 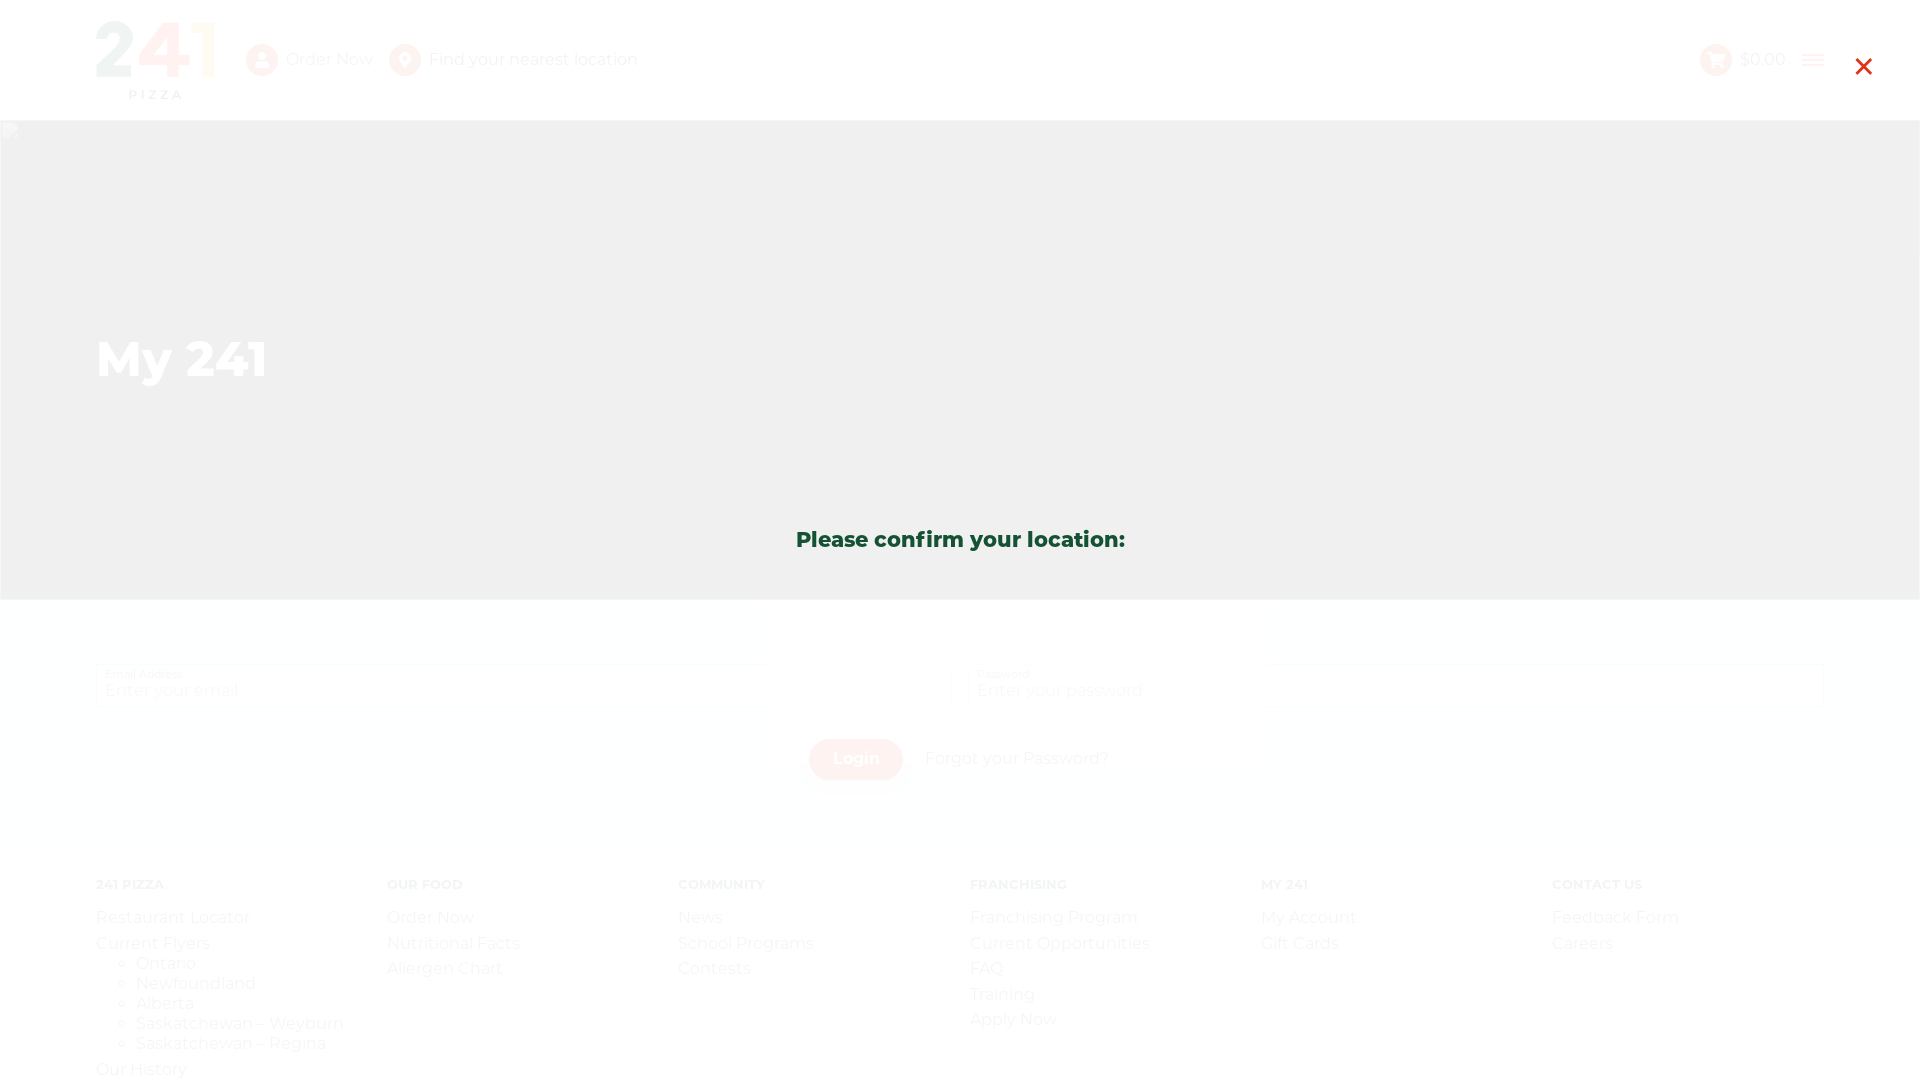 I want to click on Order Now, so click(x=330, y=60).